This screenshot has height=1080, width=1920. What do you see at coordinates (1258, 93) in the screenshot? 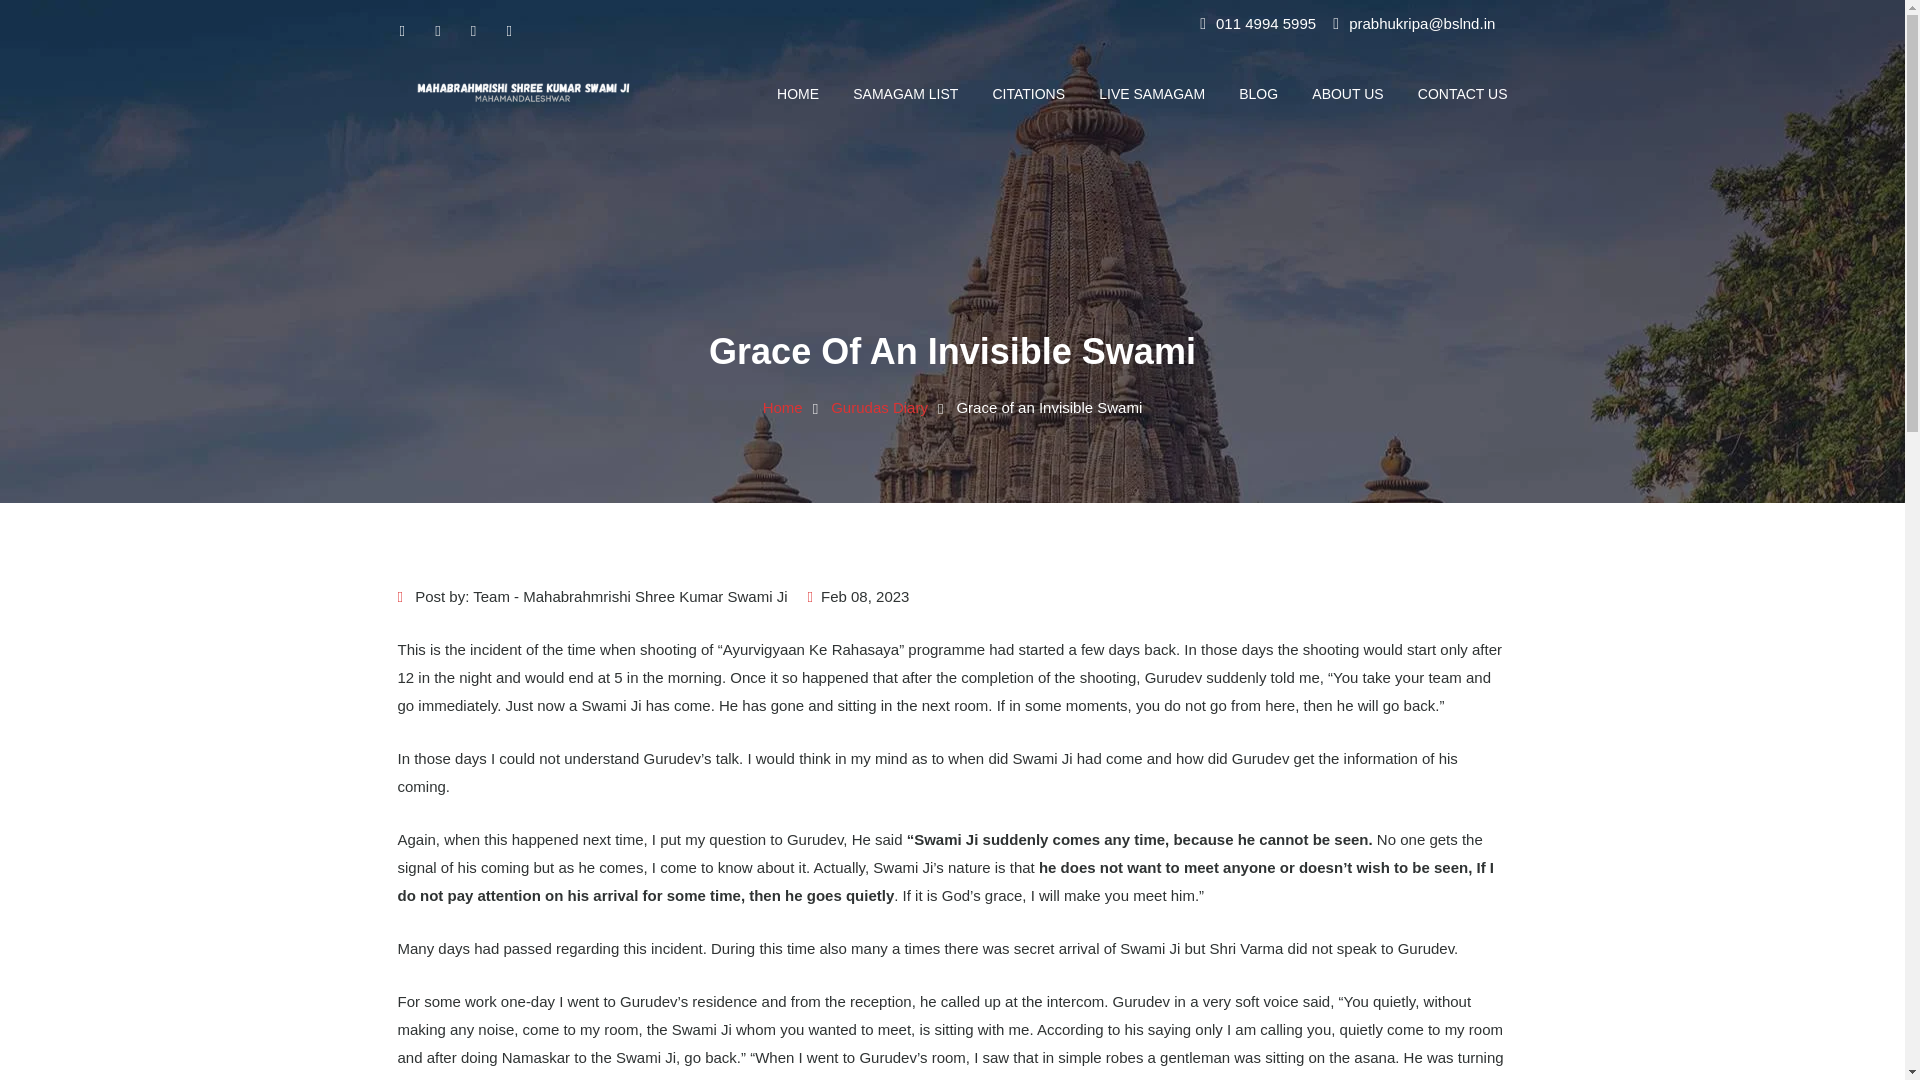
I see `BLOG` at bounding box center [1258, 93].